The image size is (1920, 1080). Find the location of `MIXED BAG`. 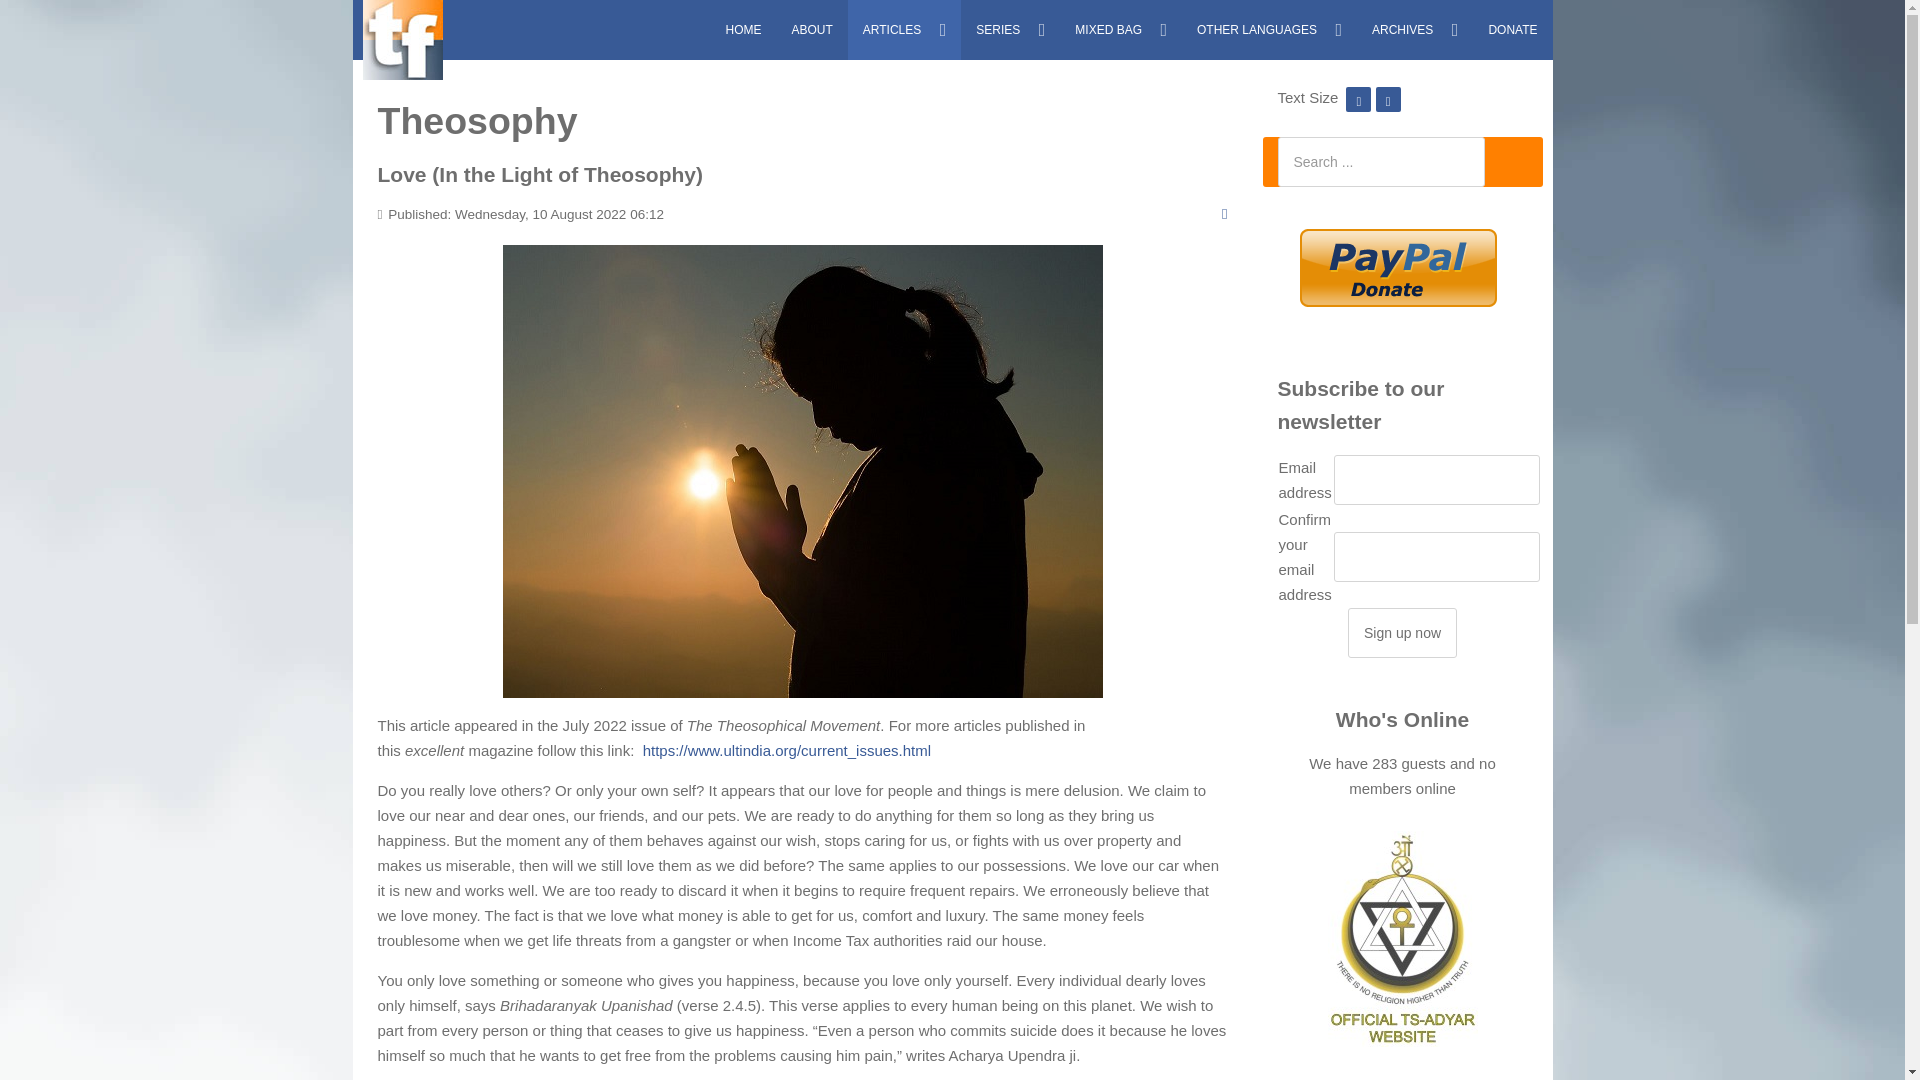

MIXED BAG is located at coordinates (1120, 30).